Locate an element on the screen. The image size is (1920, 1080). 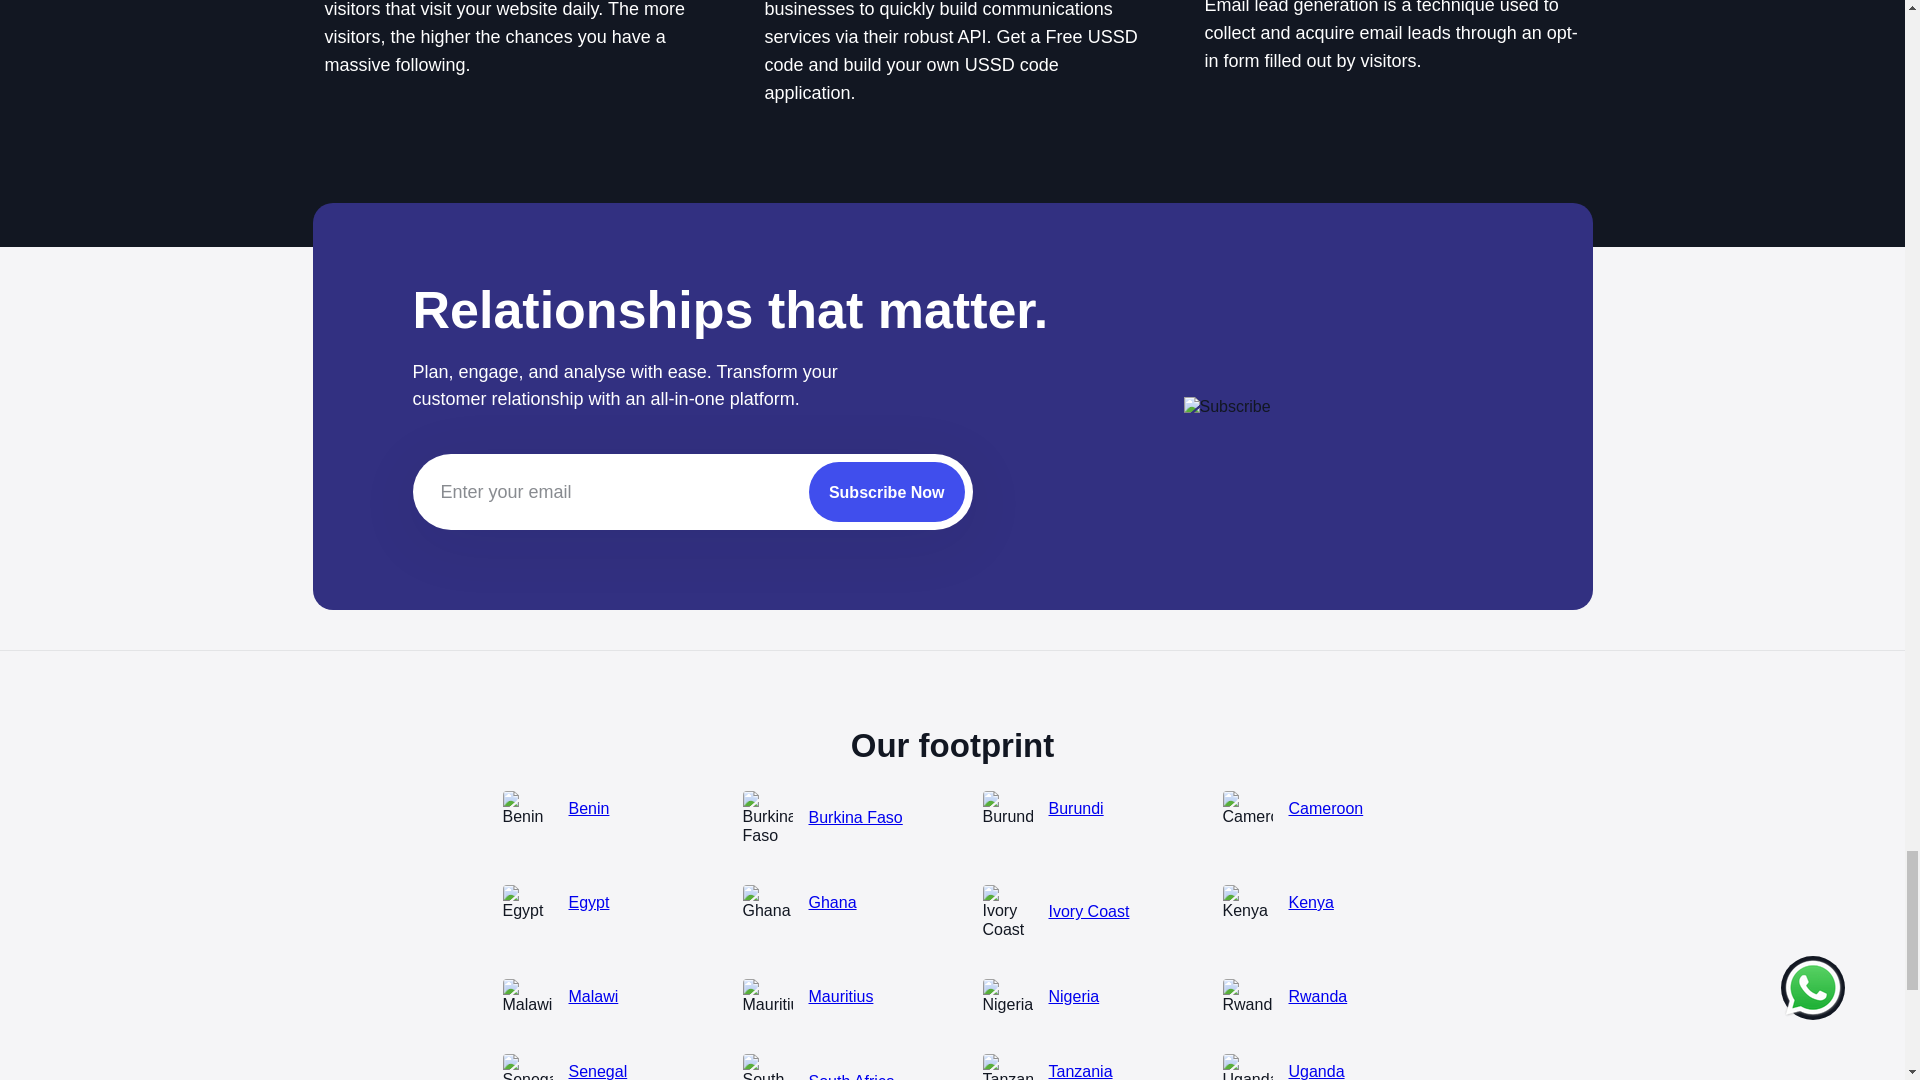
Kenya is located at coordinates (1310, 902).